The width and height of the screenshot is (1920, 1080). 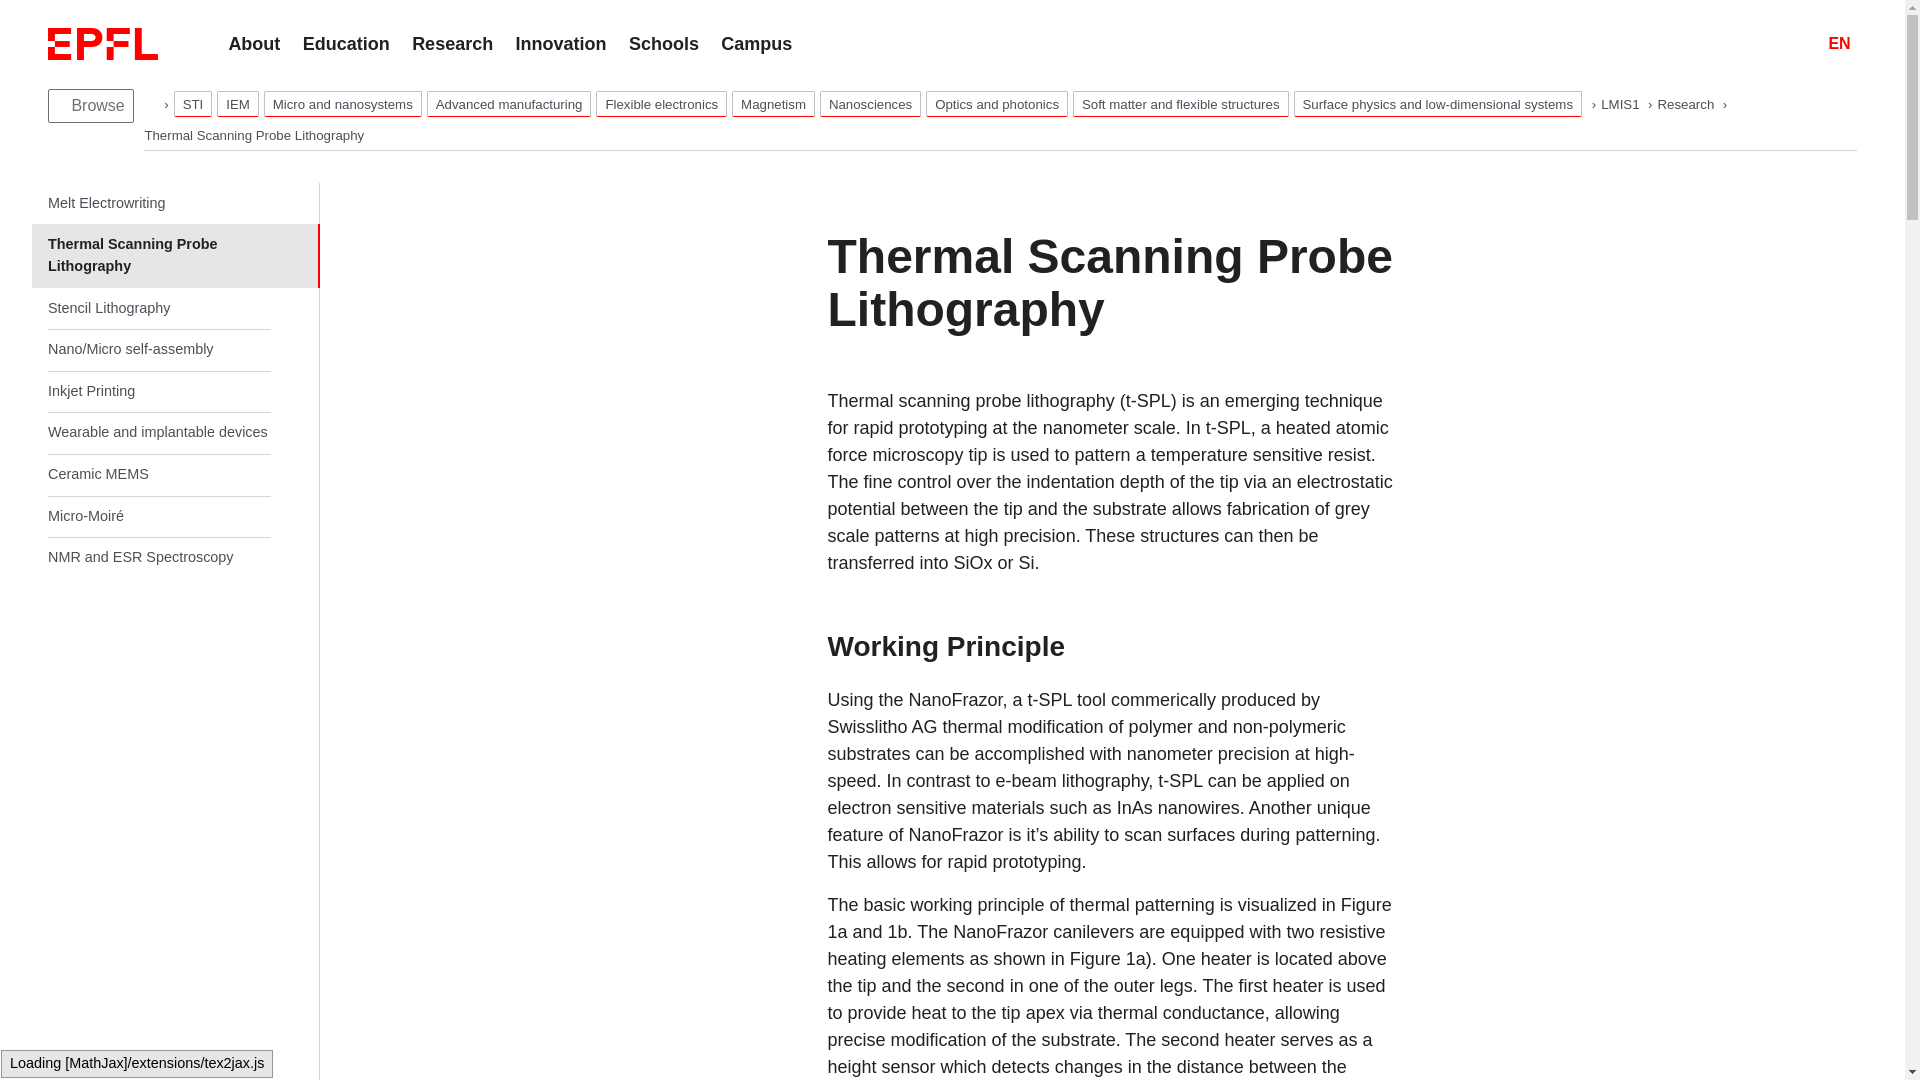 I want to click on Magnetism, so click(x=772, y=103).